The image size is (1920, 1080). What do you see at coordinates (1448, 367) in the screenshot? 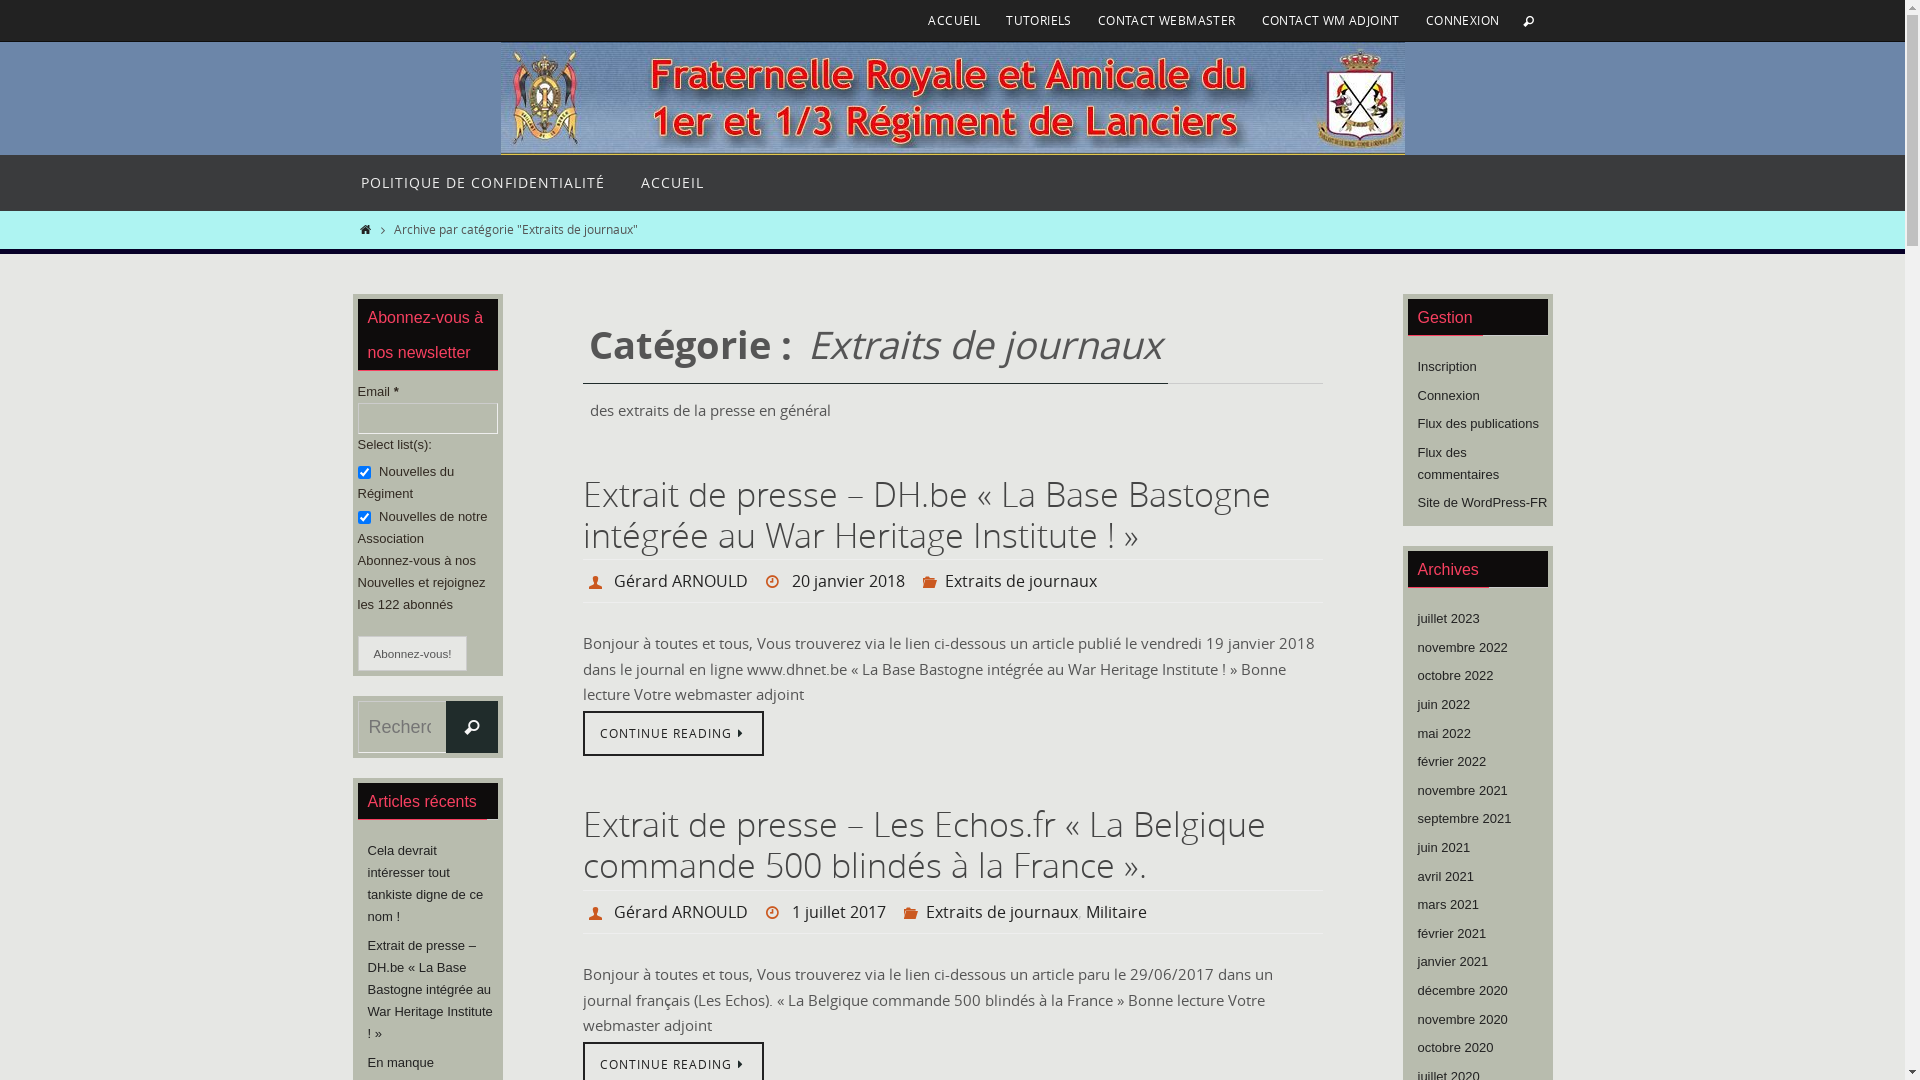
I see `Inscription` at bounding box center [1448, 367].